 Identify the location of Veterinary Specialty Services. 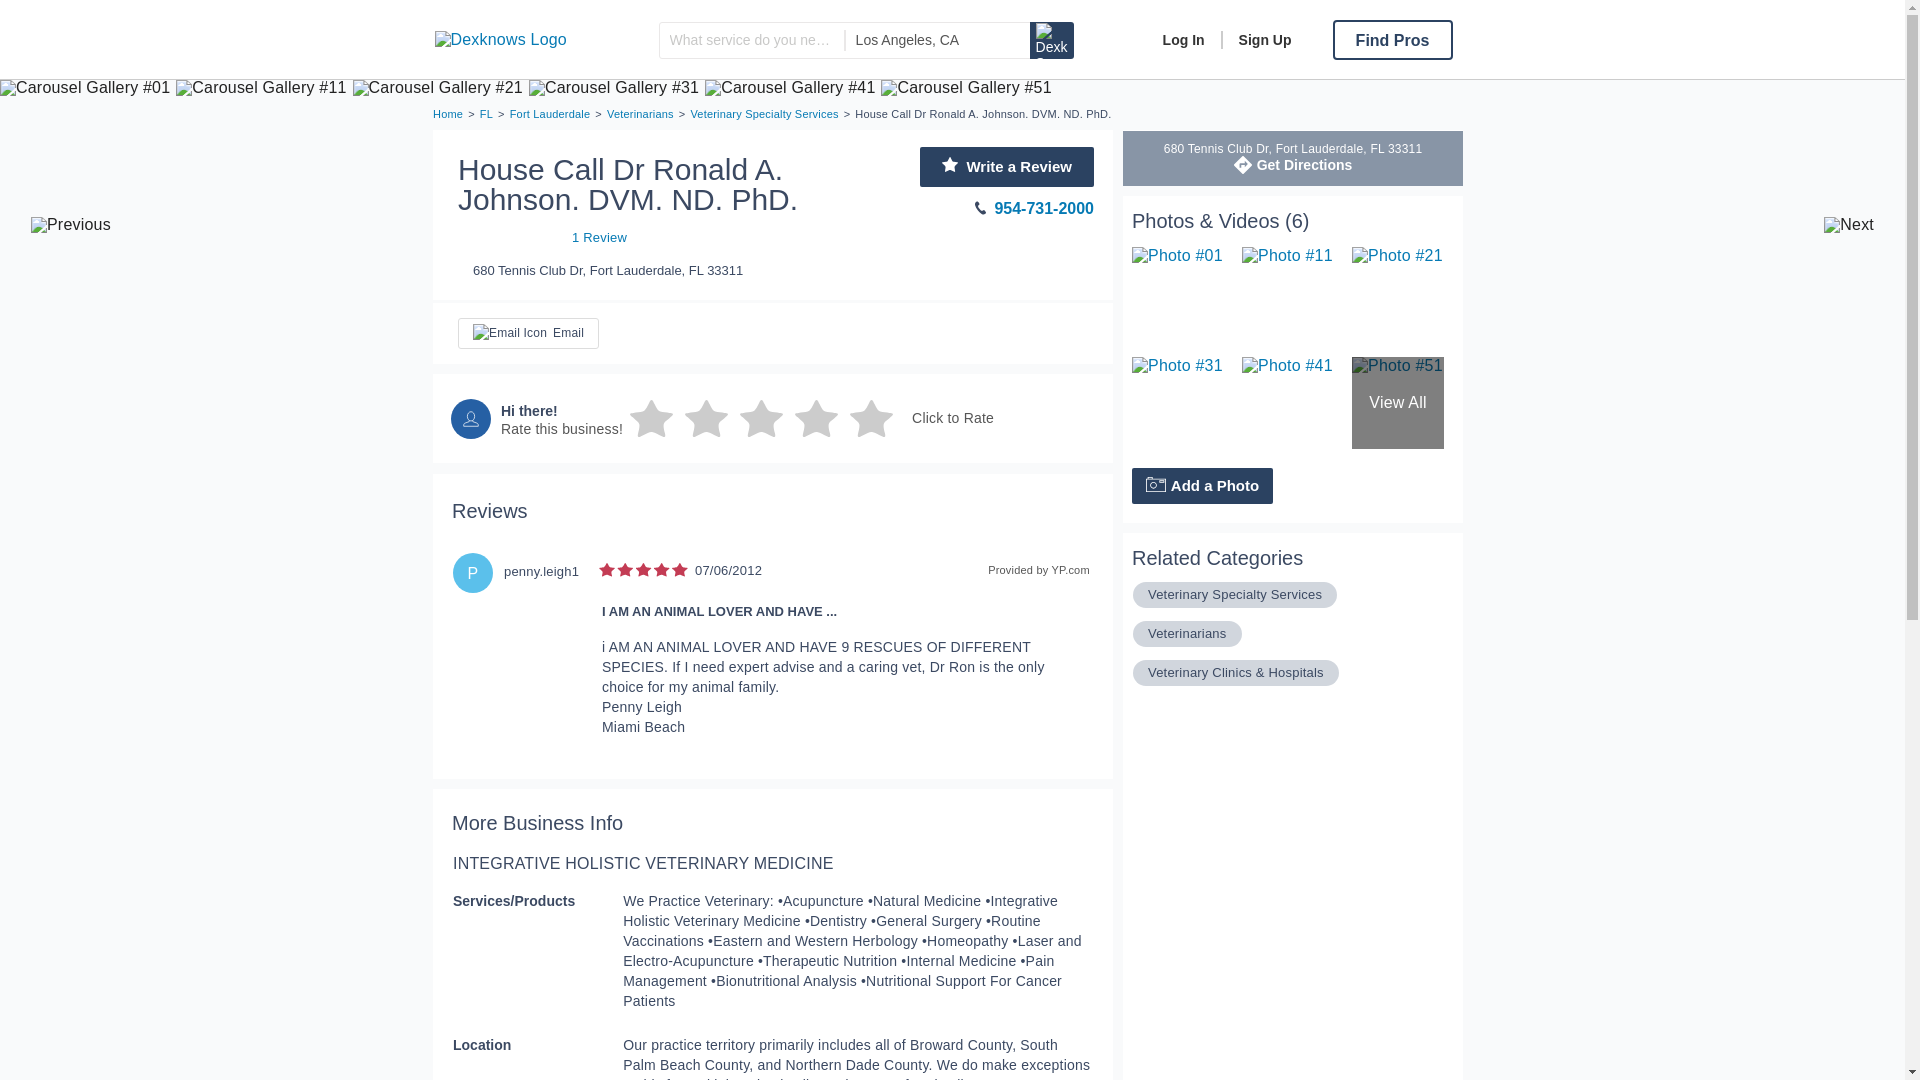
(763, 114).